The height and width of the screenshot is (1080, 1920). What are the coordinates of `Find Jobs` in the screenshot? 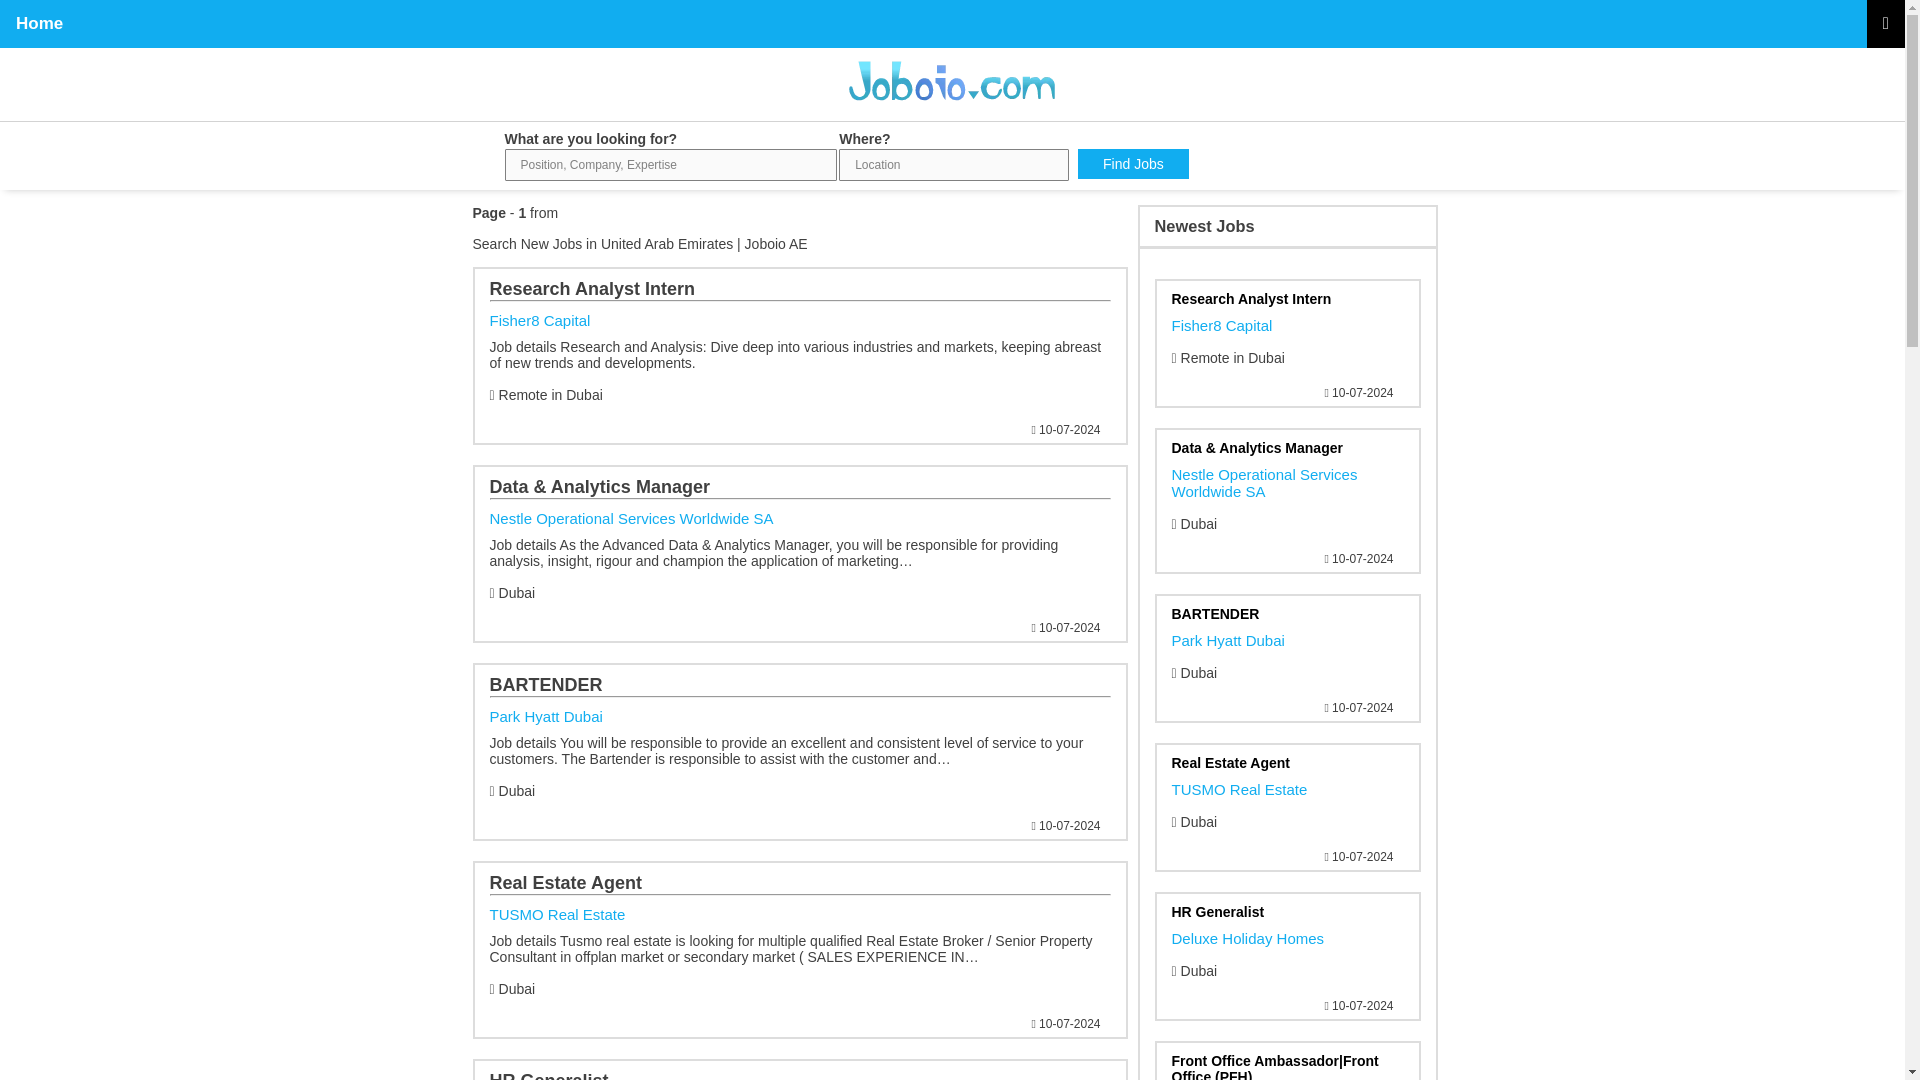 It's located at (1132, 164).